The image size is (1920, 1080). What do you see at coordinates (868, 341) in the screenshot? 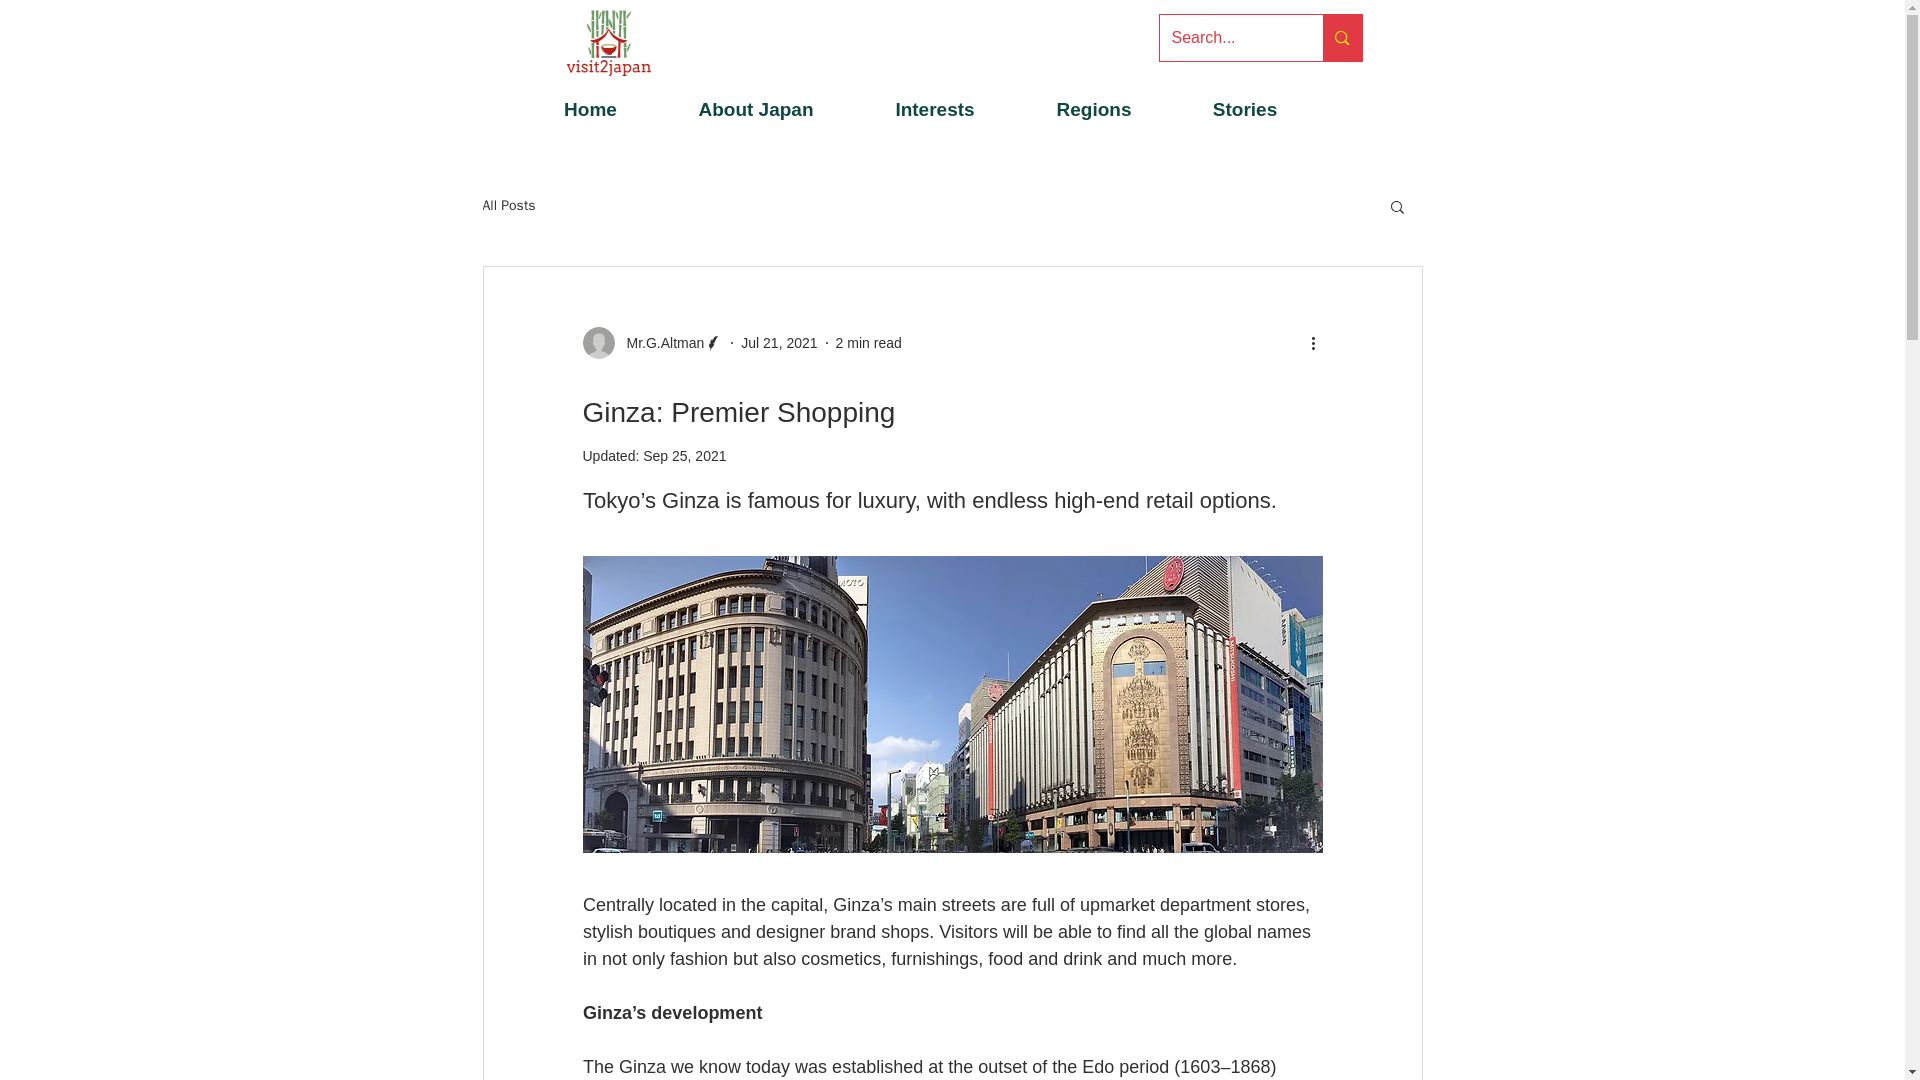
I see `2 min read` at bounding box center [868, 341].